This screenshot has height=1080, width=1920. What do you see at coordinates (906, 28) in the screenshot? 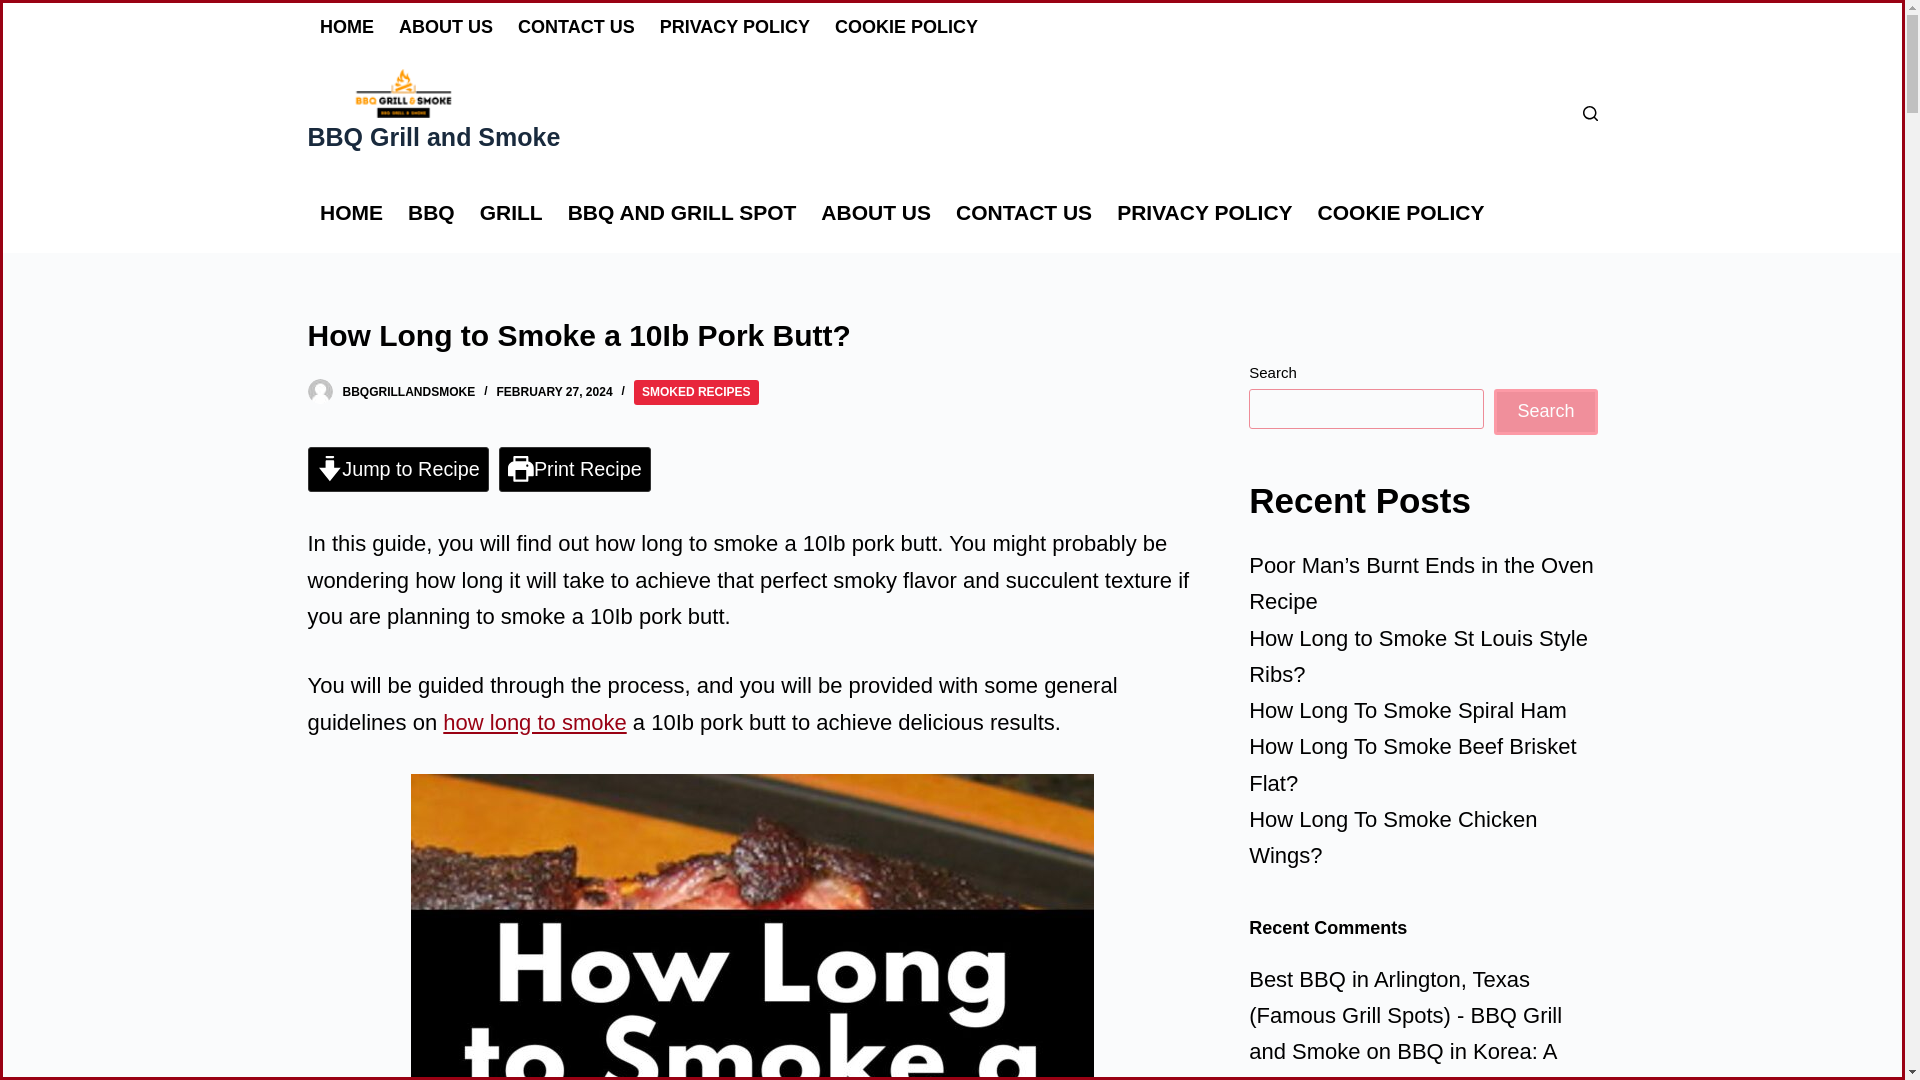
I see `COOKIE POLICY` at bounding box center [906, 28].